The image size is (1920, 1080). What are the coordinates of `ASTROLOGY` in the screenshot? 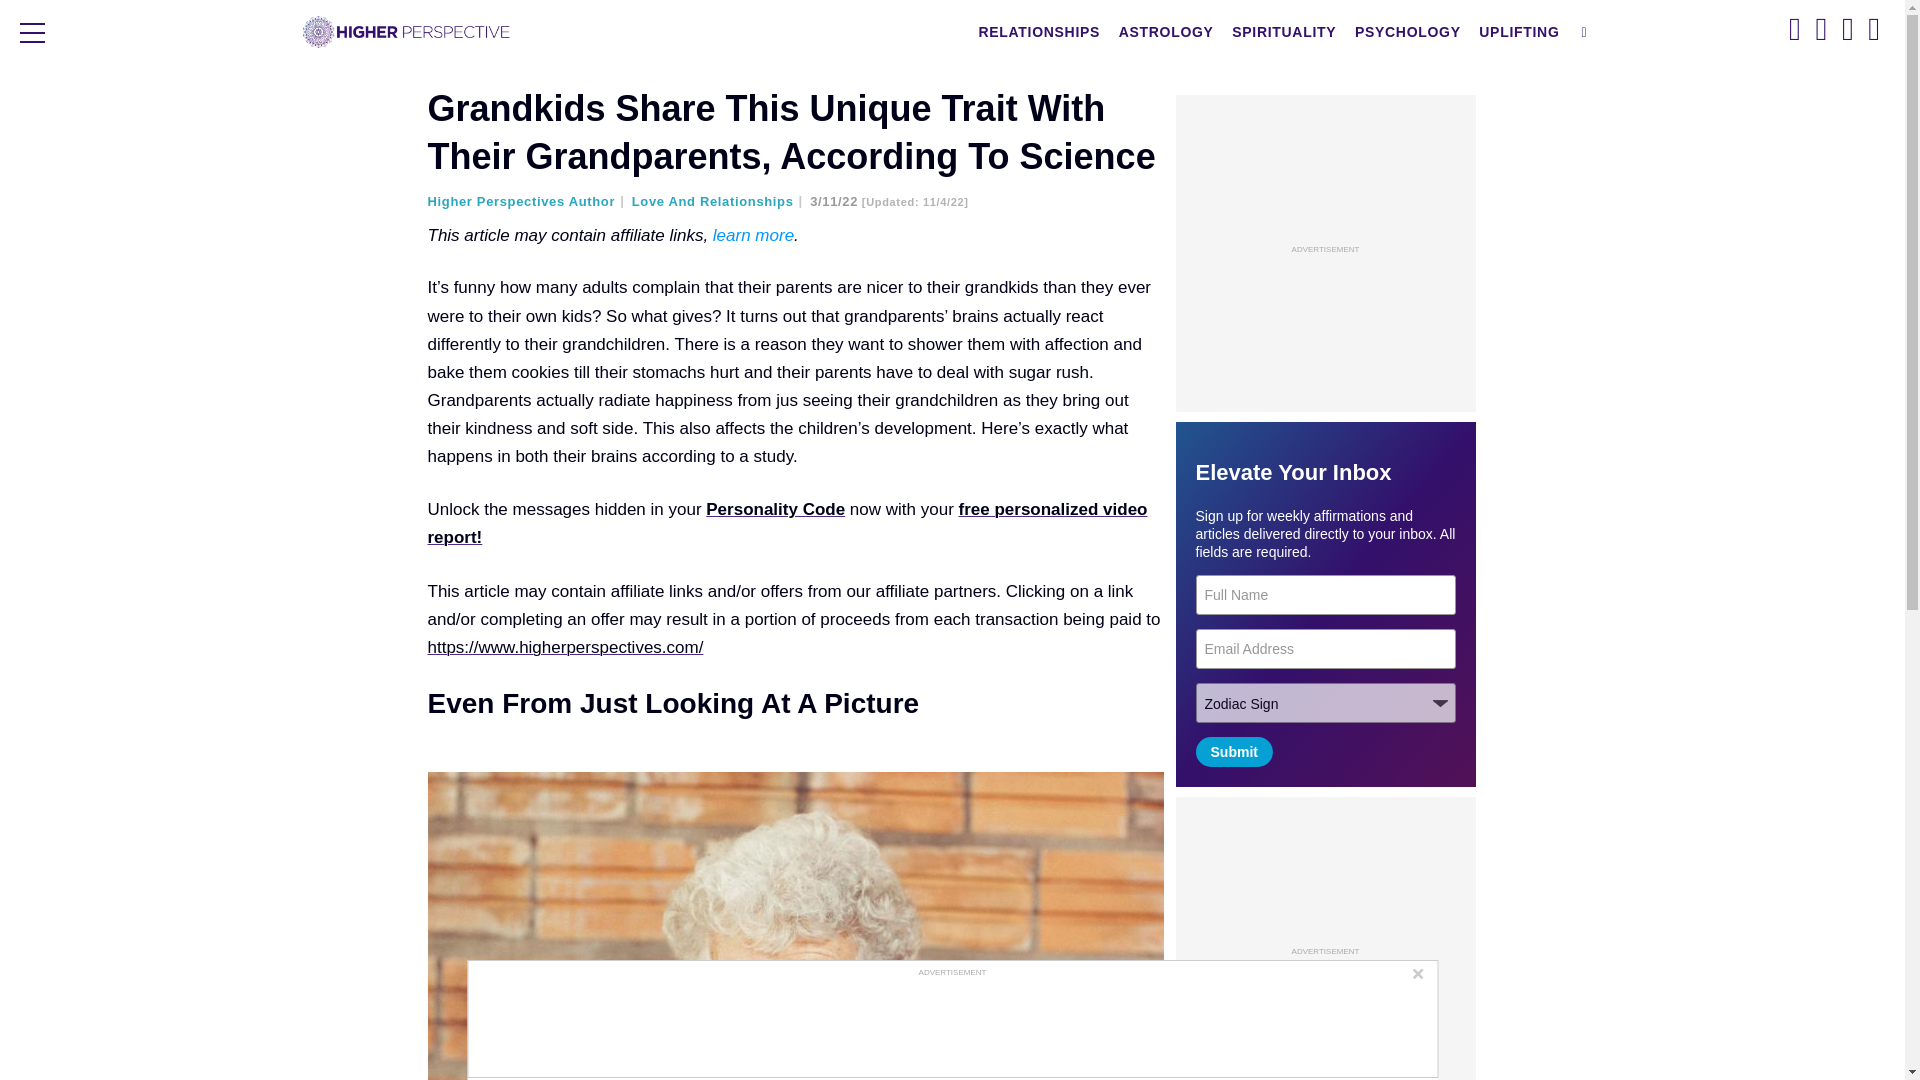 It's located at (1166, 32).